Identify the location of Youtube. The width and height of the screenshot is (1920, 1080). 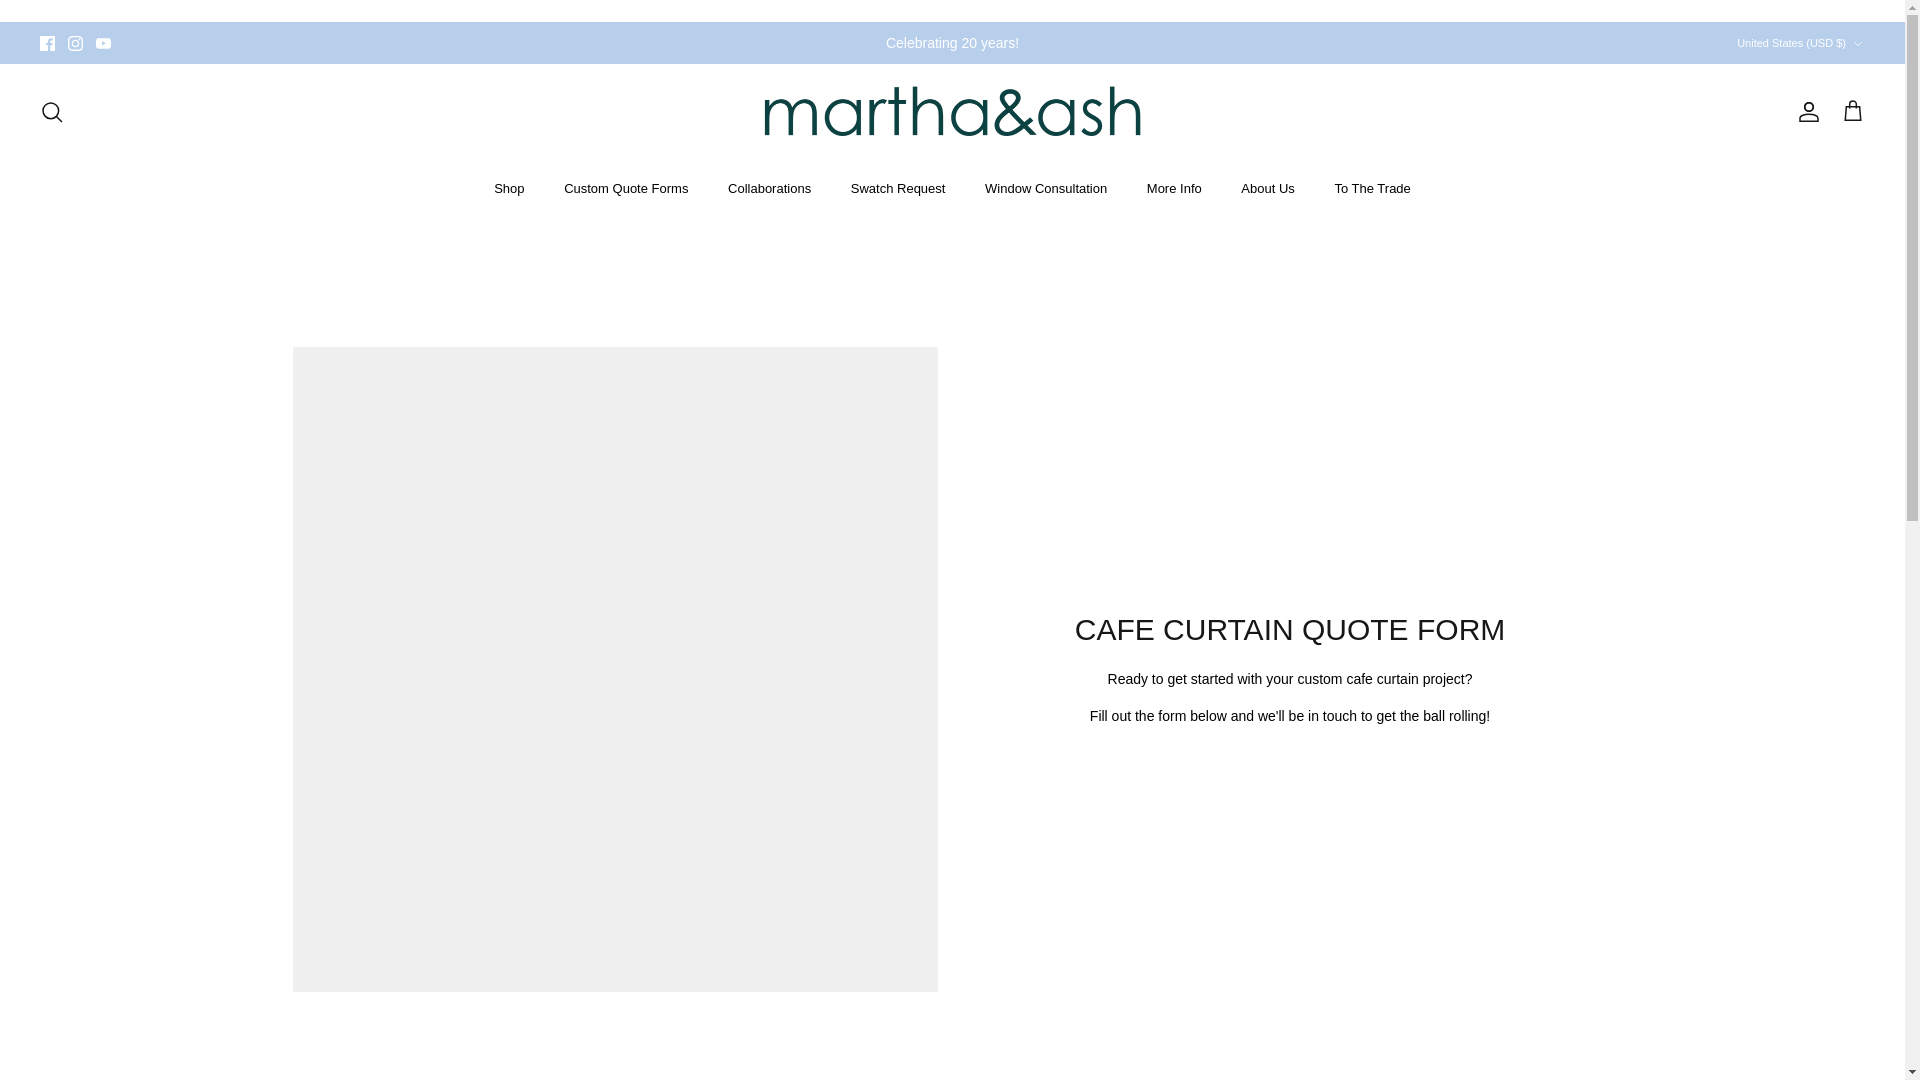
(104, 42).